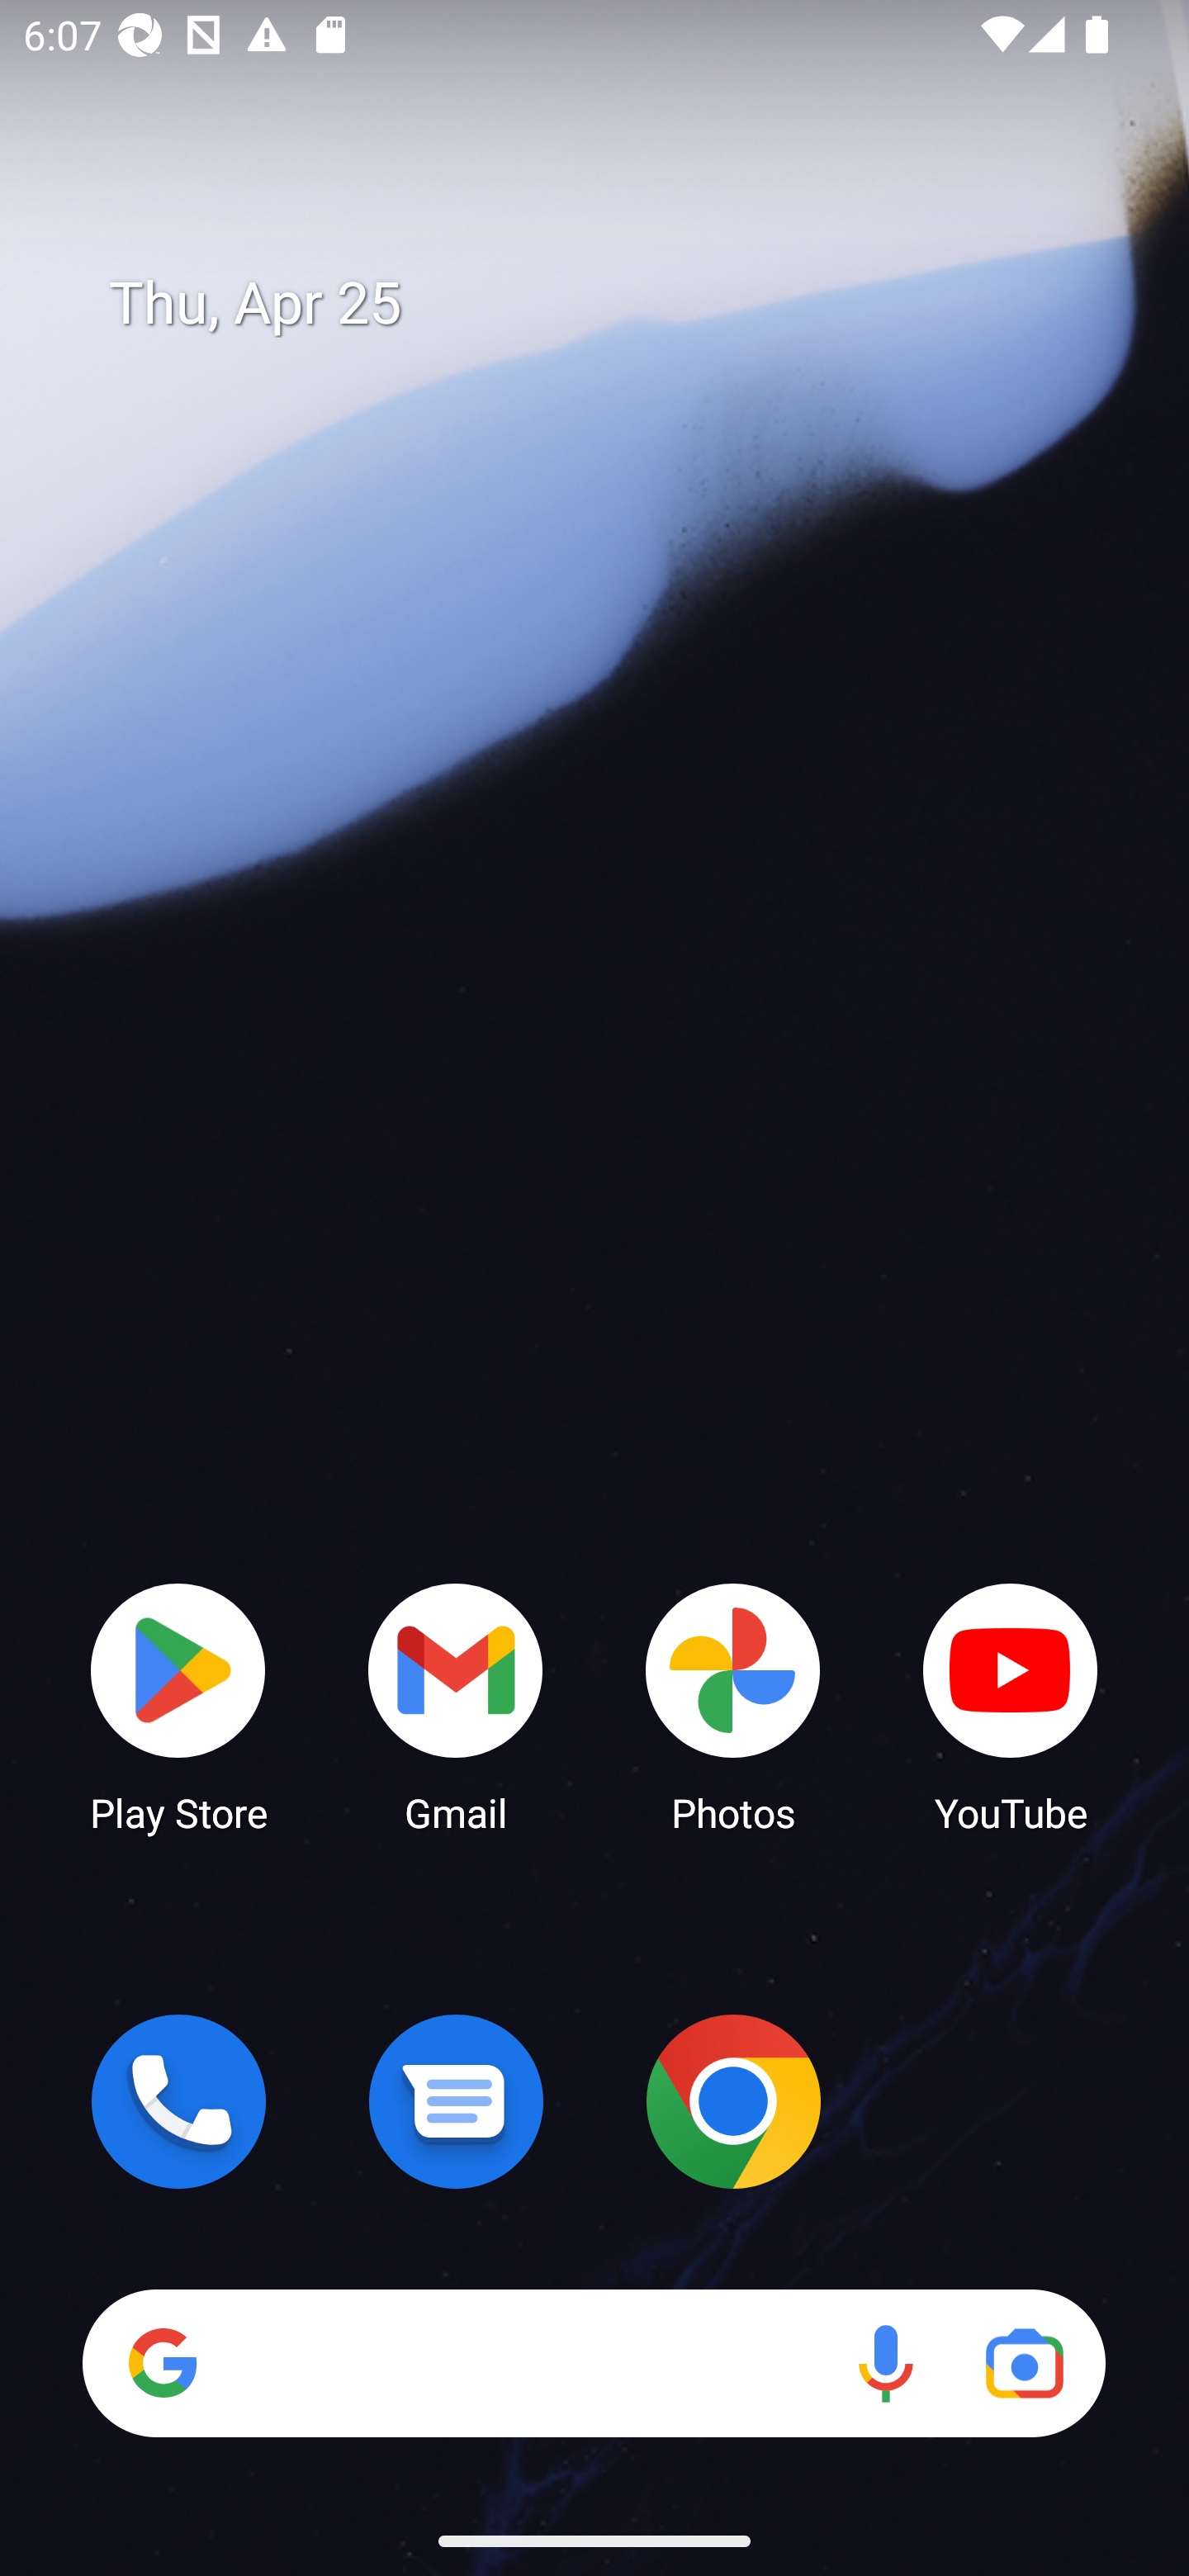  I want to click on Gmail, so click(456, 1706).